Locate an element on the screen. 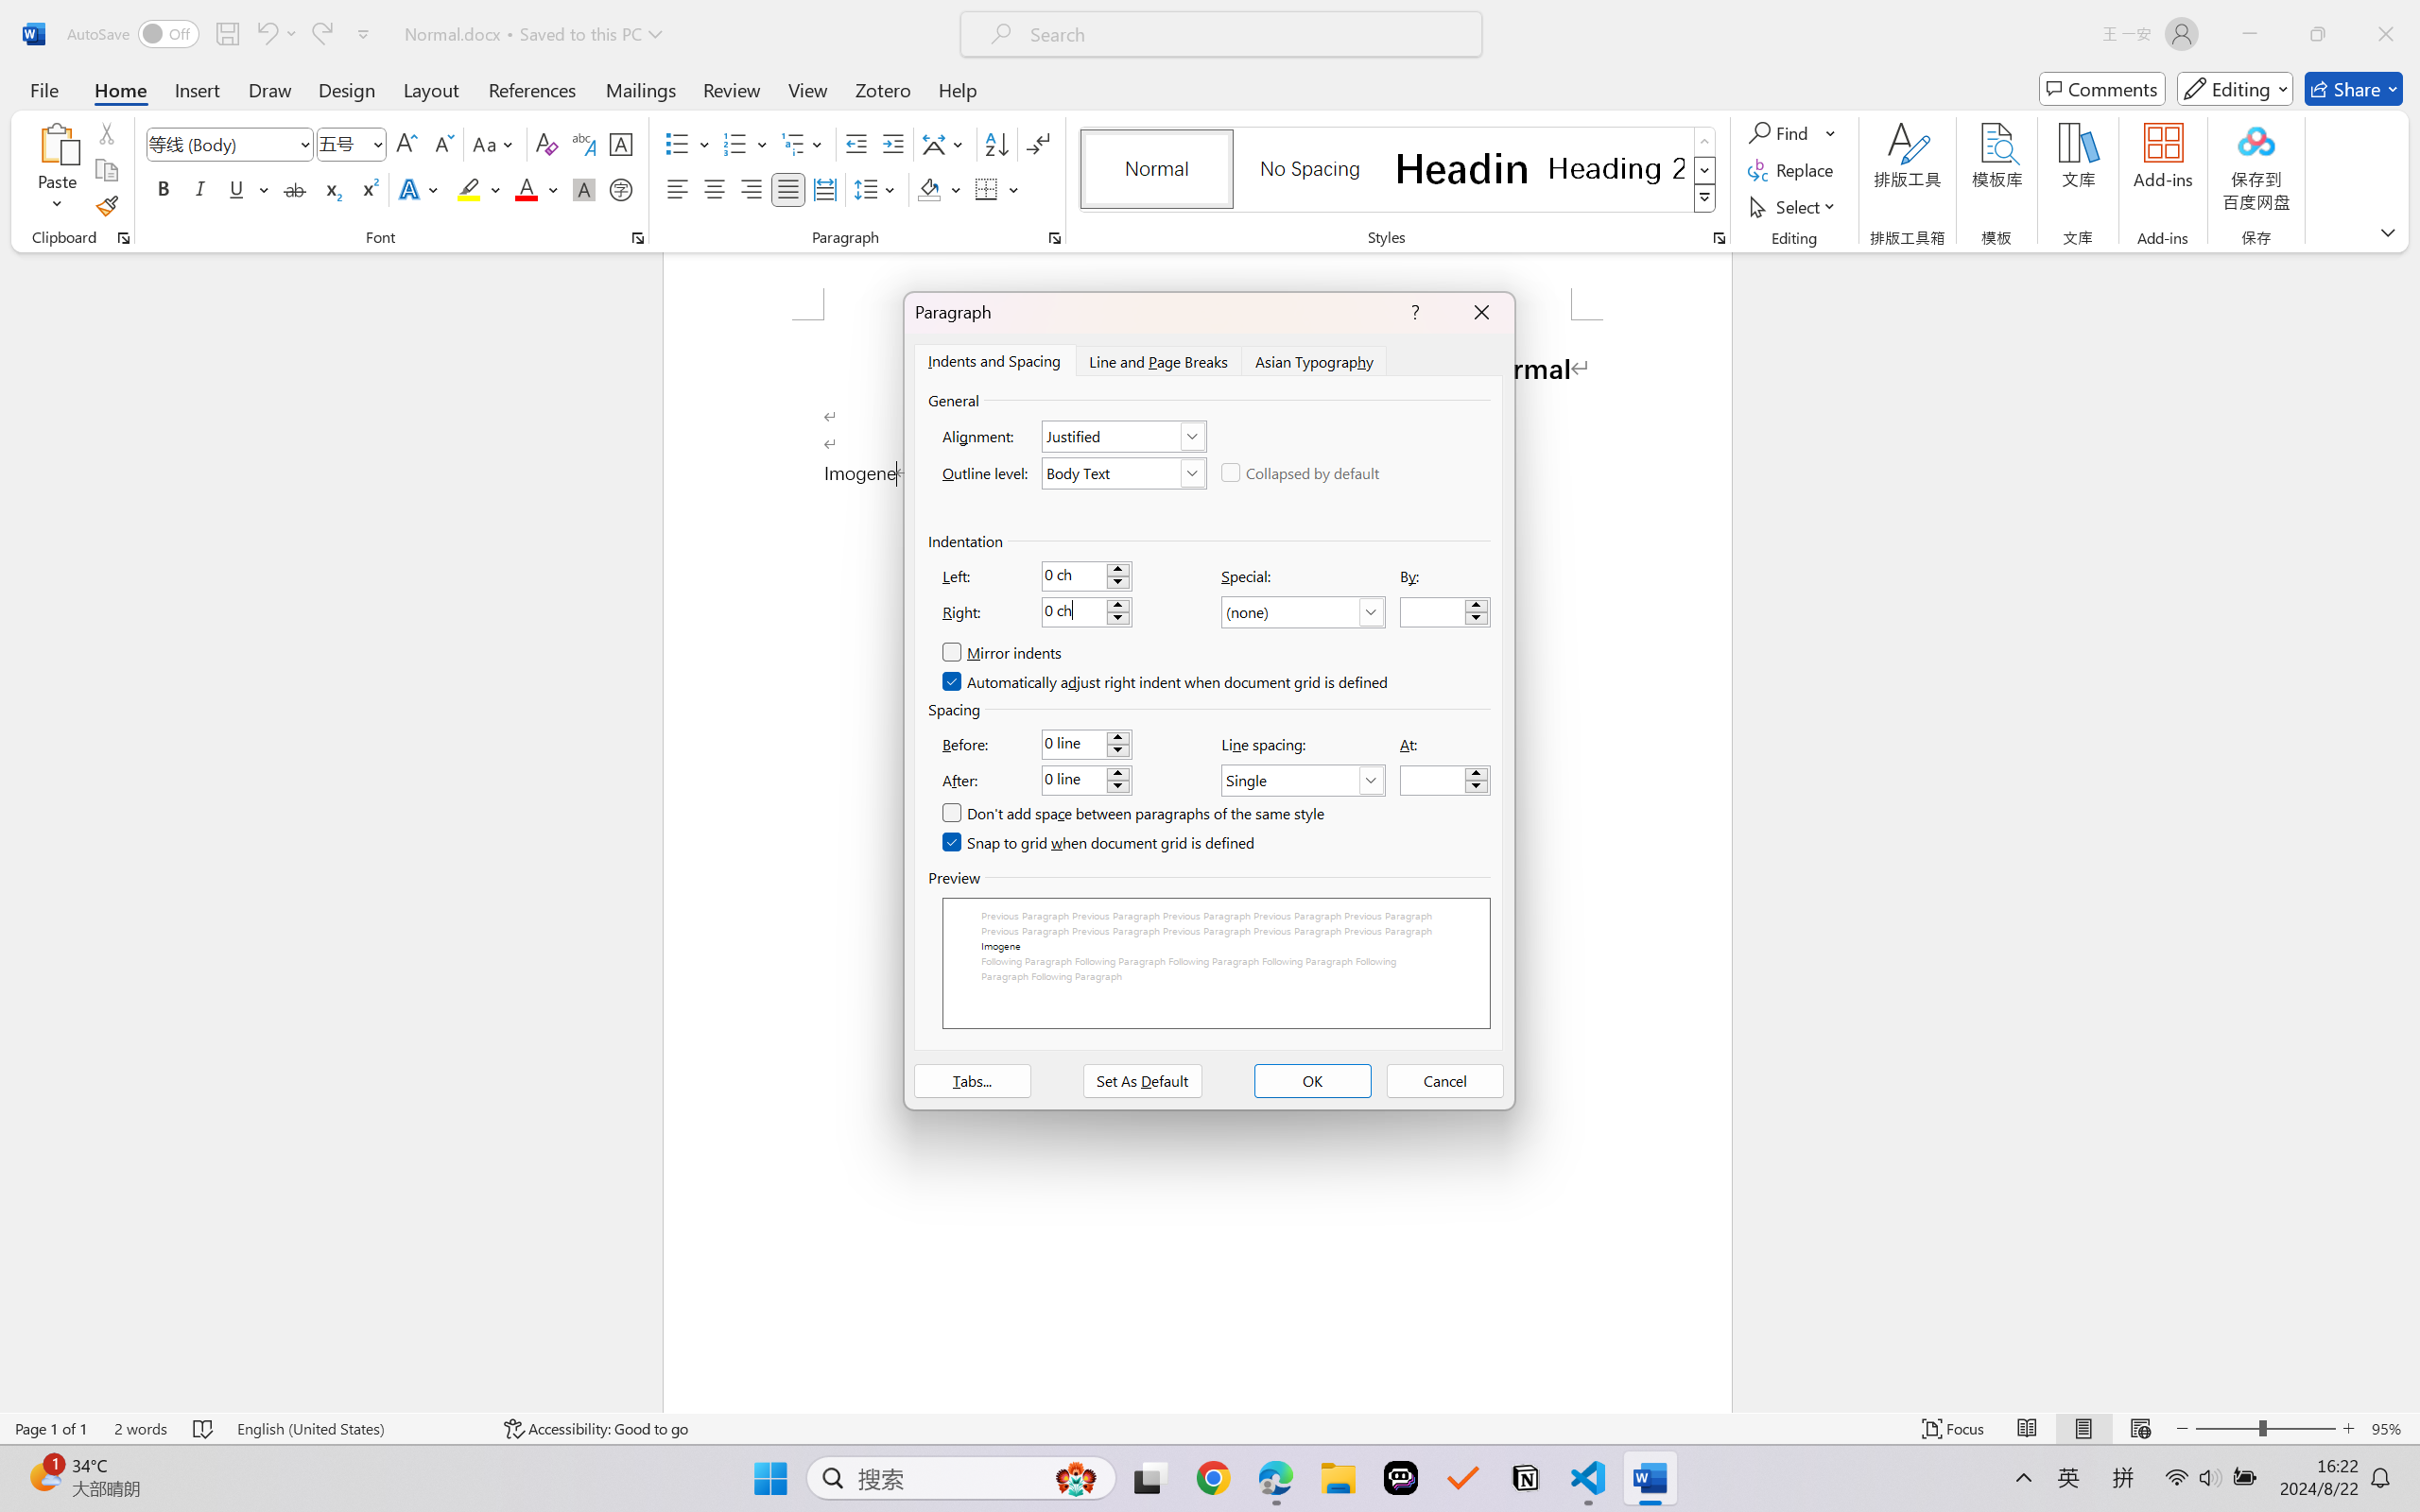 This screenshot has height=1512, width=2420. Set As Default is located at coordinates (1142, 1081).